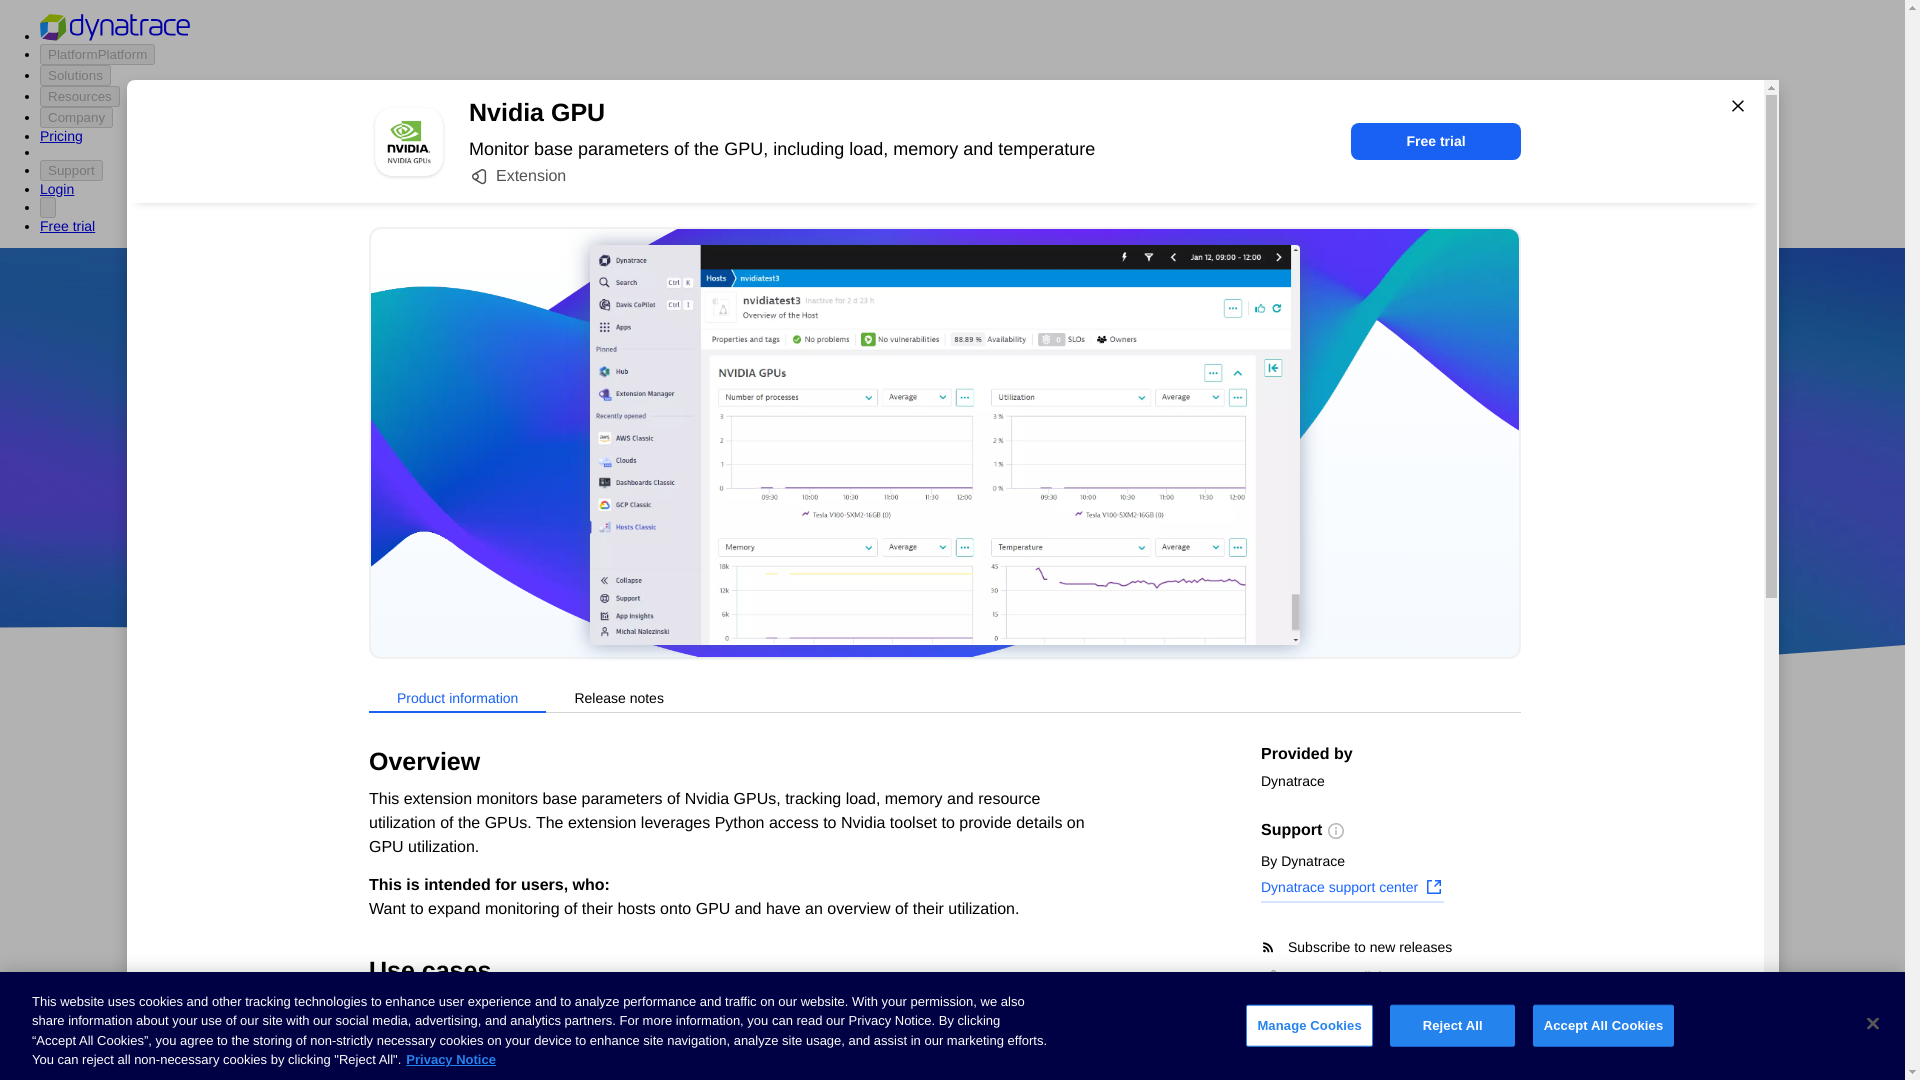 This screenshot has height=1080, width=1920. I want to click on Kubernetes, so click(389, 996).